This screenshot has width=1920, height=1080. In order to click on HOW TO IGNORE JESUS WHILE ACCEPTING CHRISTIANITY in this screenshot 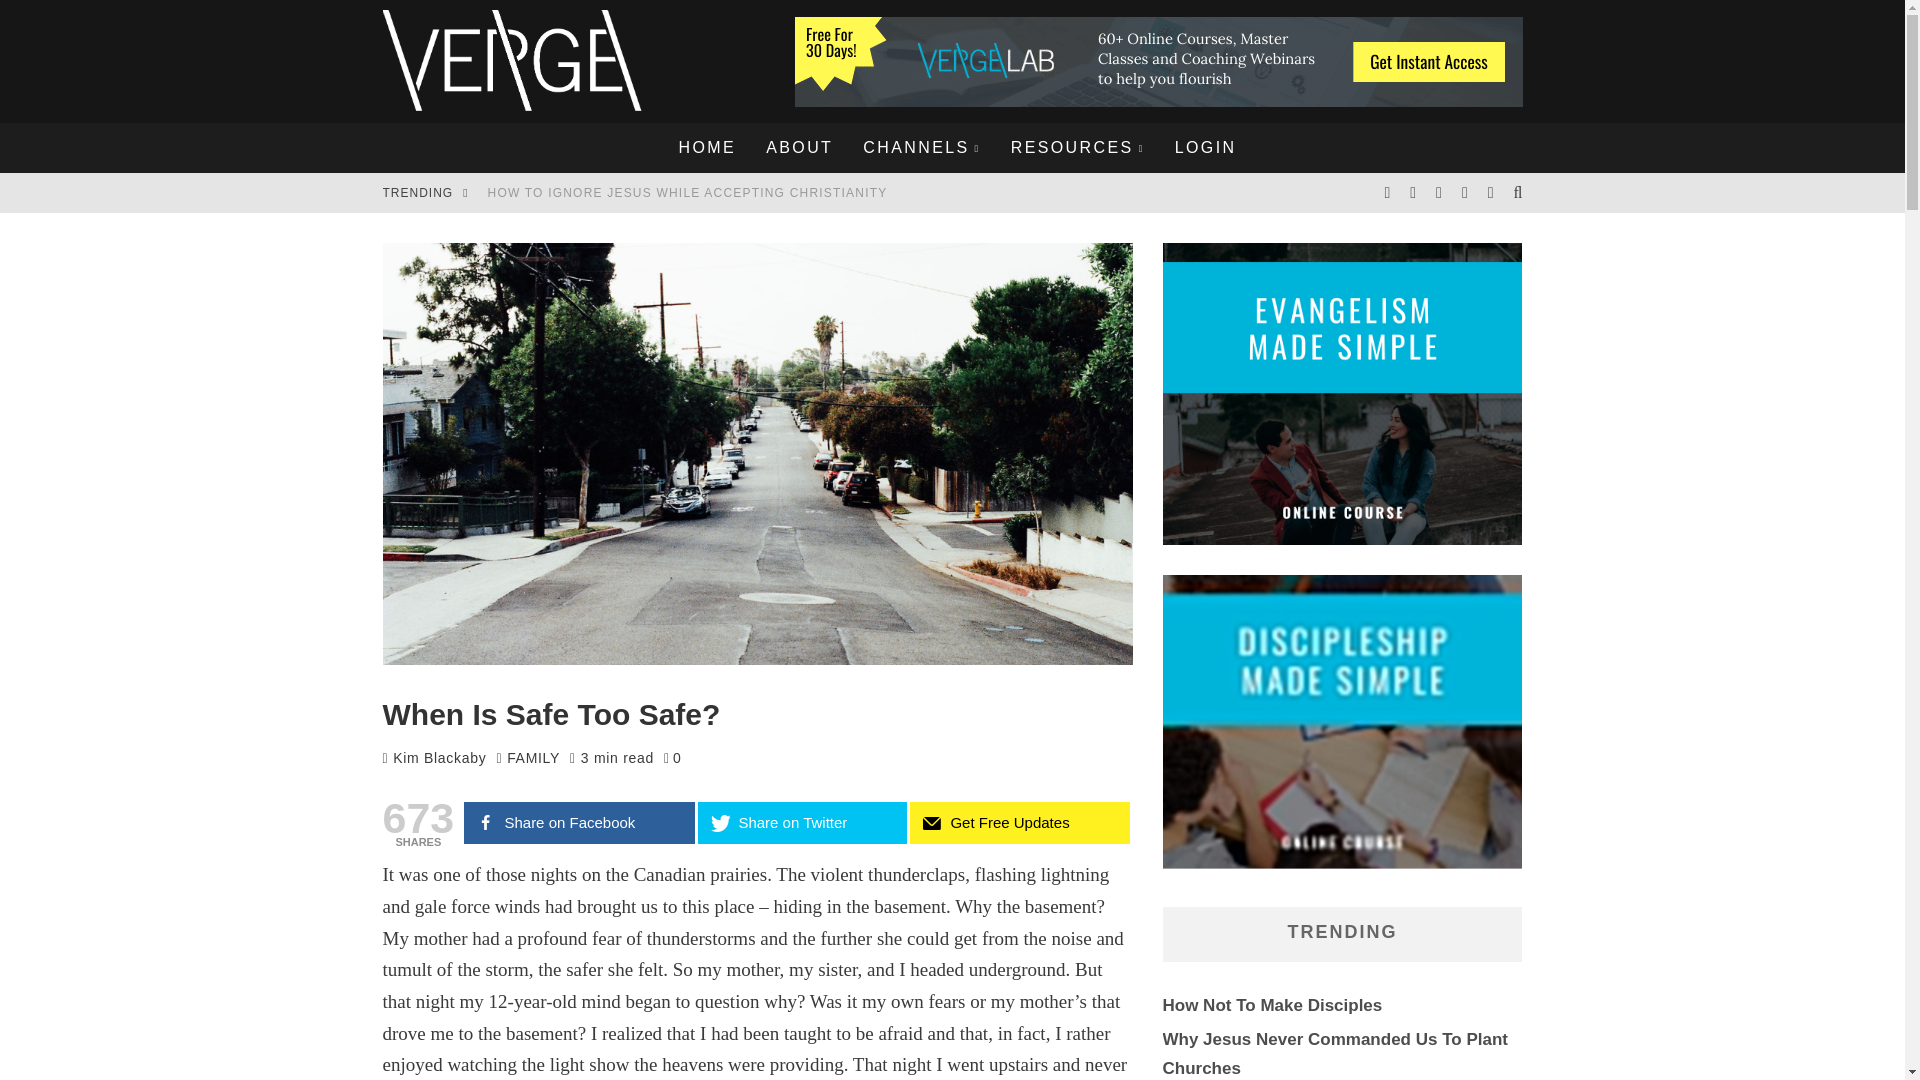, I will do `click(687, 192)`.